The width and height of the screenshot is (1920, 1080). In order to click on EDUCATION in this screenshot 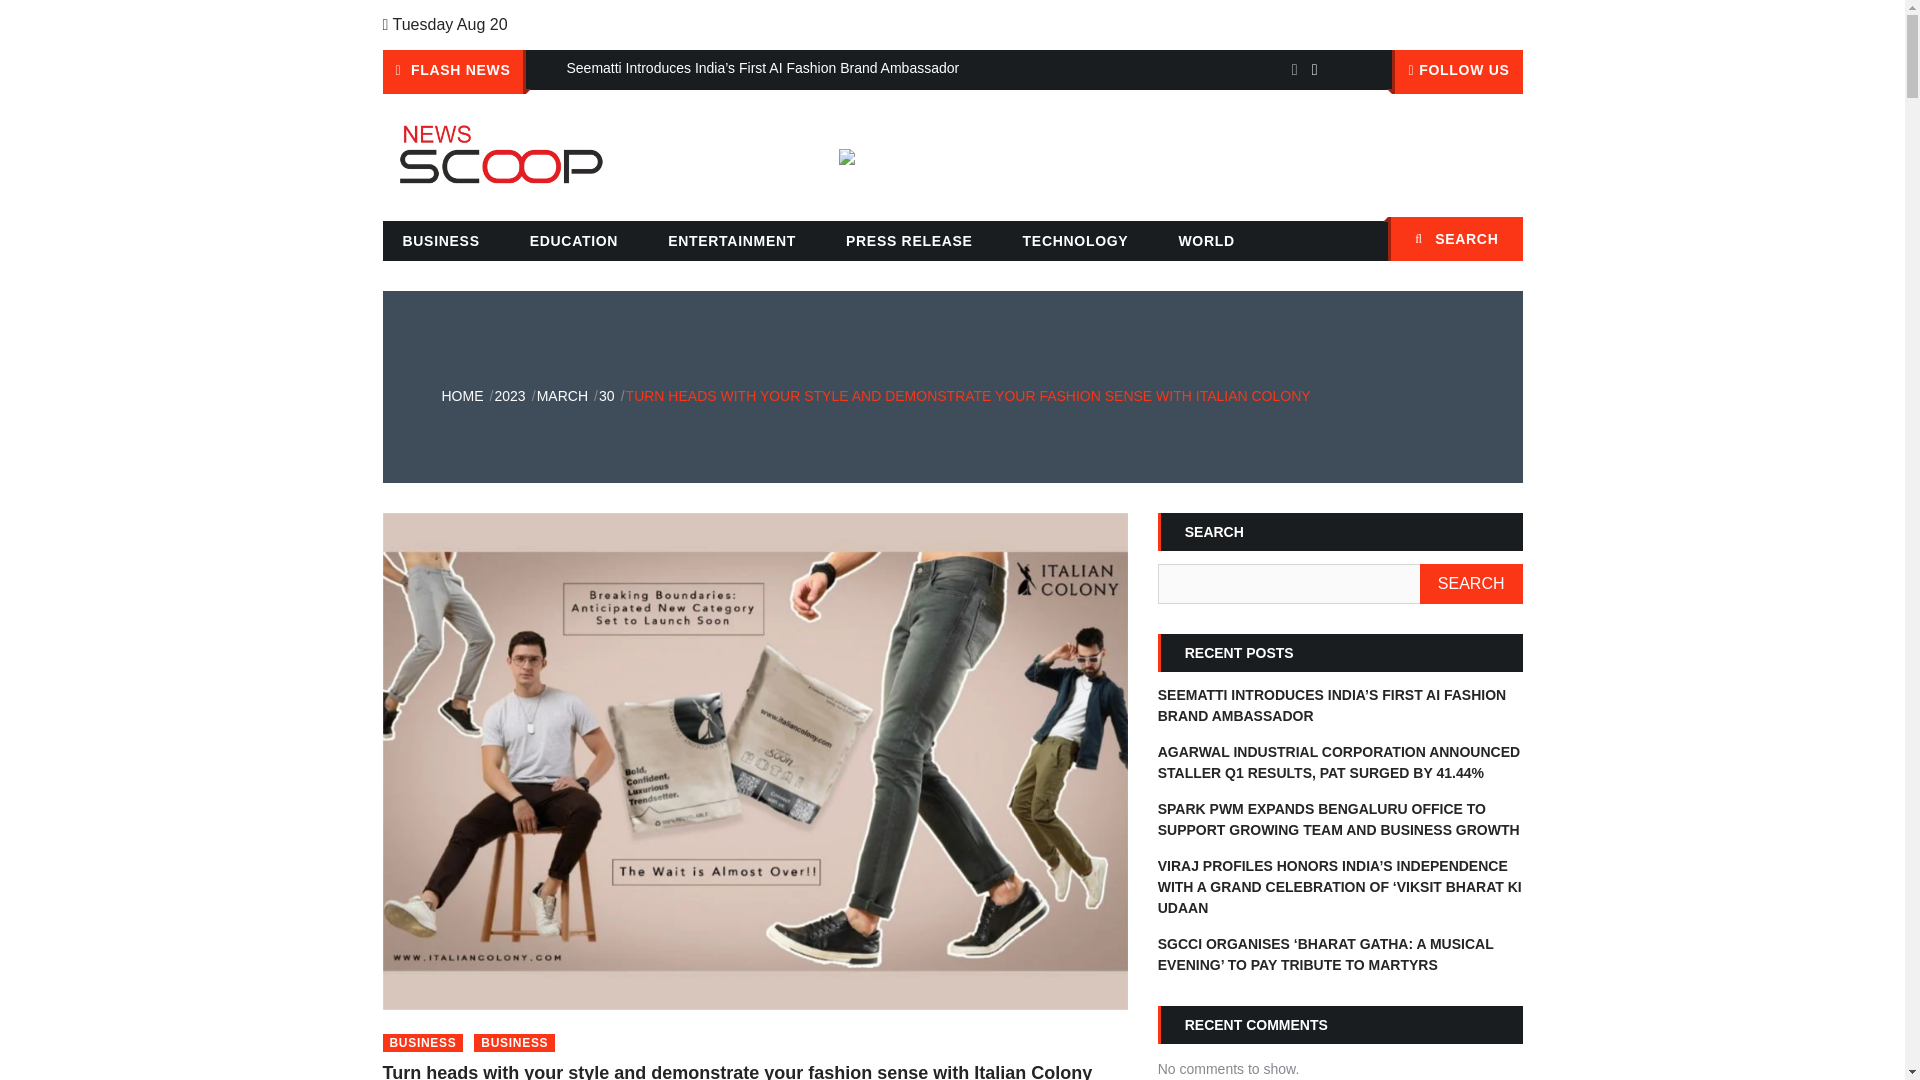, I will do `click(574, 241)`.